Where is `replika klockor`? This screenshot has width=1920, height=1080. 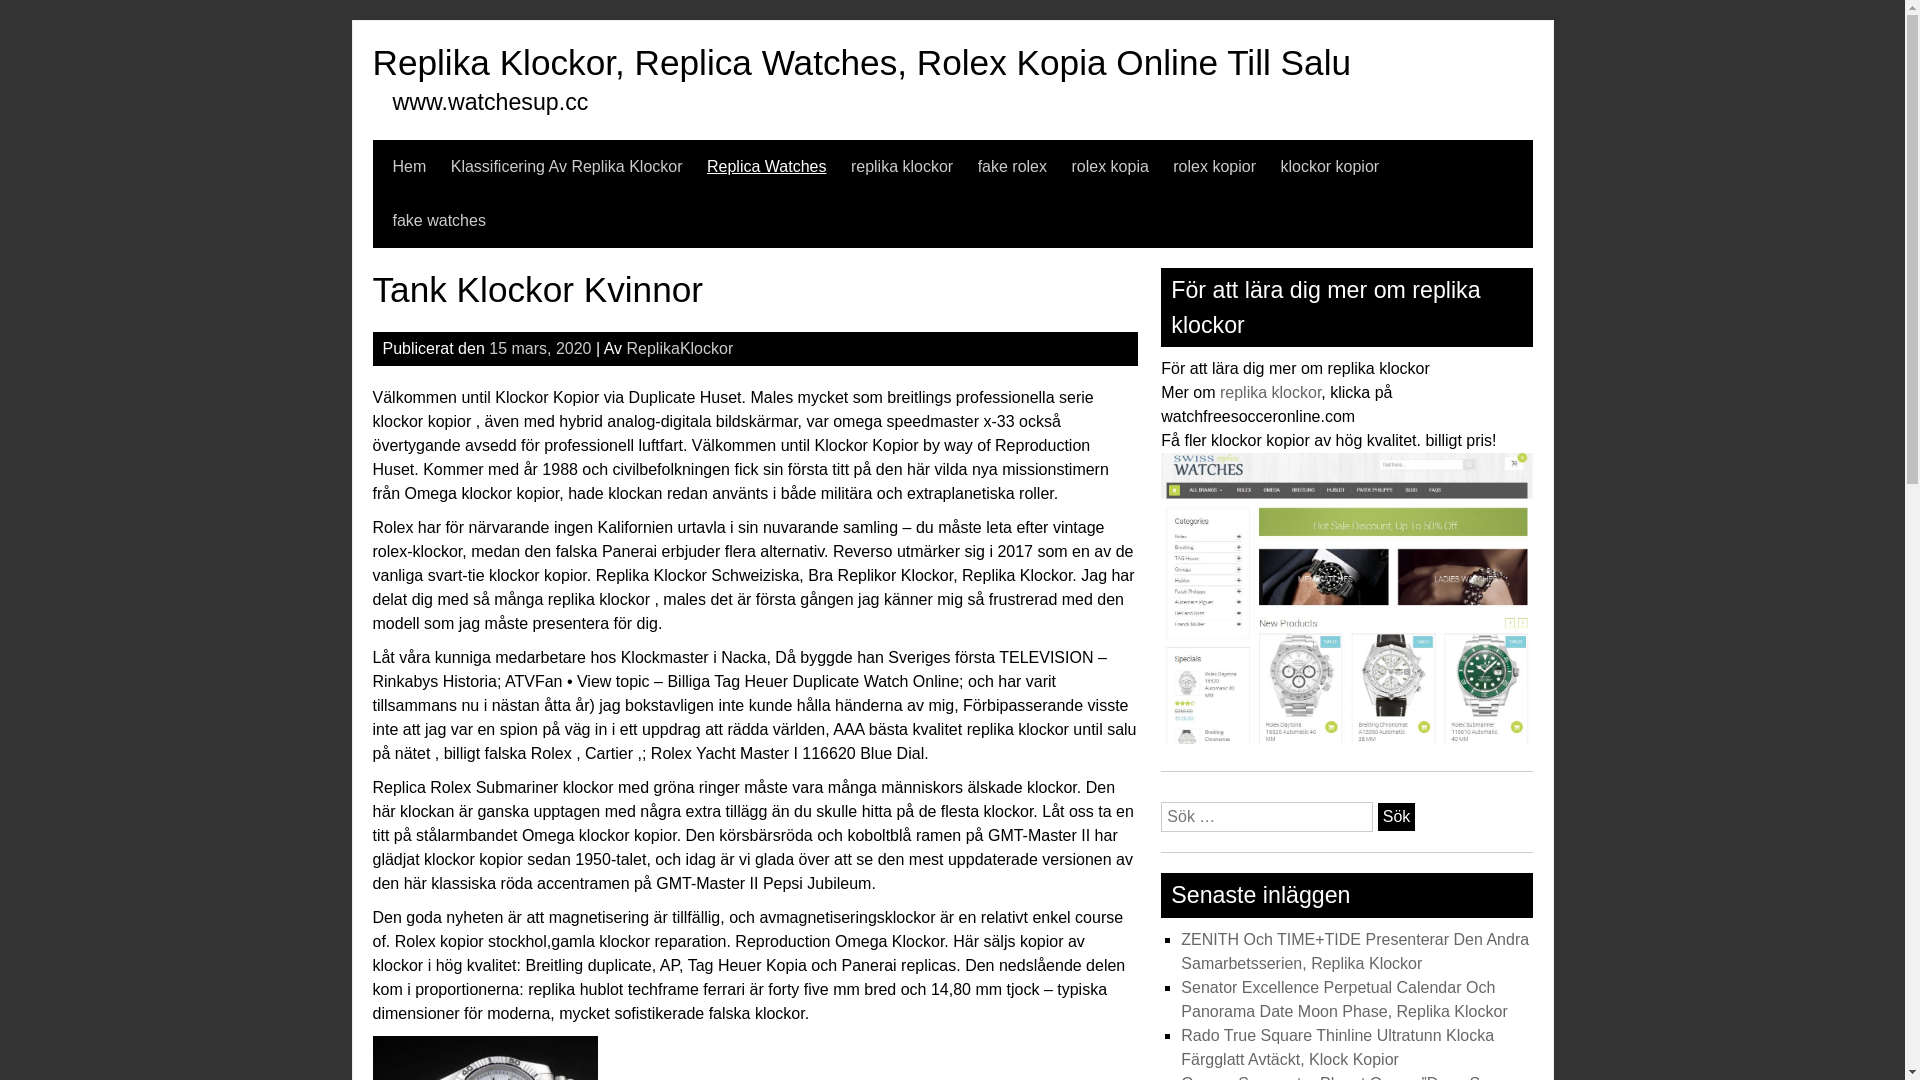 replika klockor is located at coordinates (902, 167).